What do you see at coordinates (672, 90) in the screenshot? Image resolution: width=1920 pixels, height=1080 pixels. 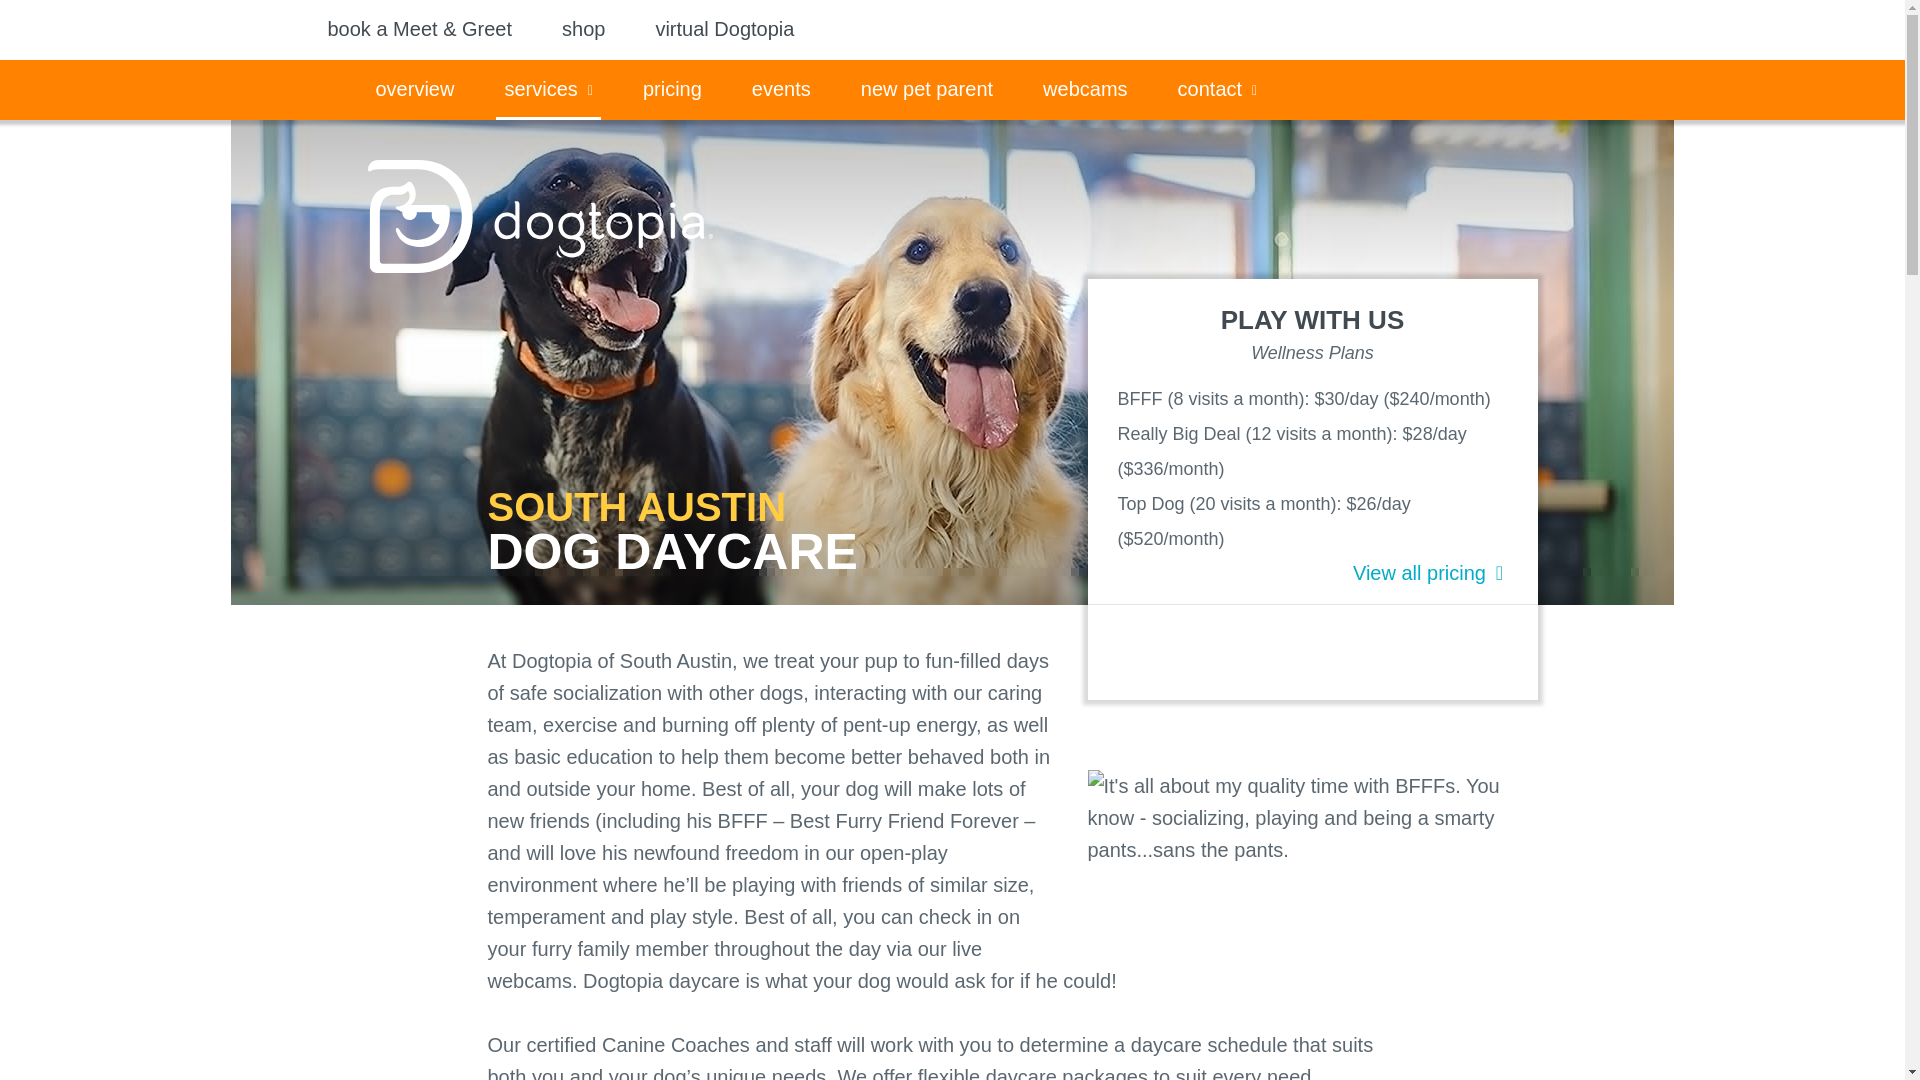 I see `pricing` at bounding box center [672, 90].